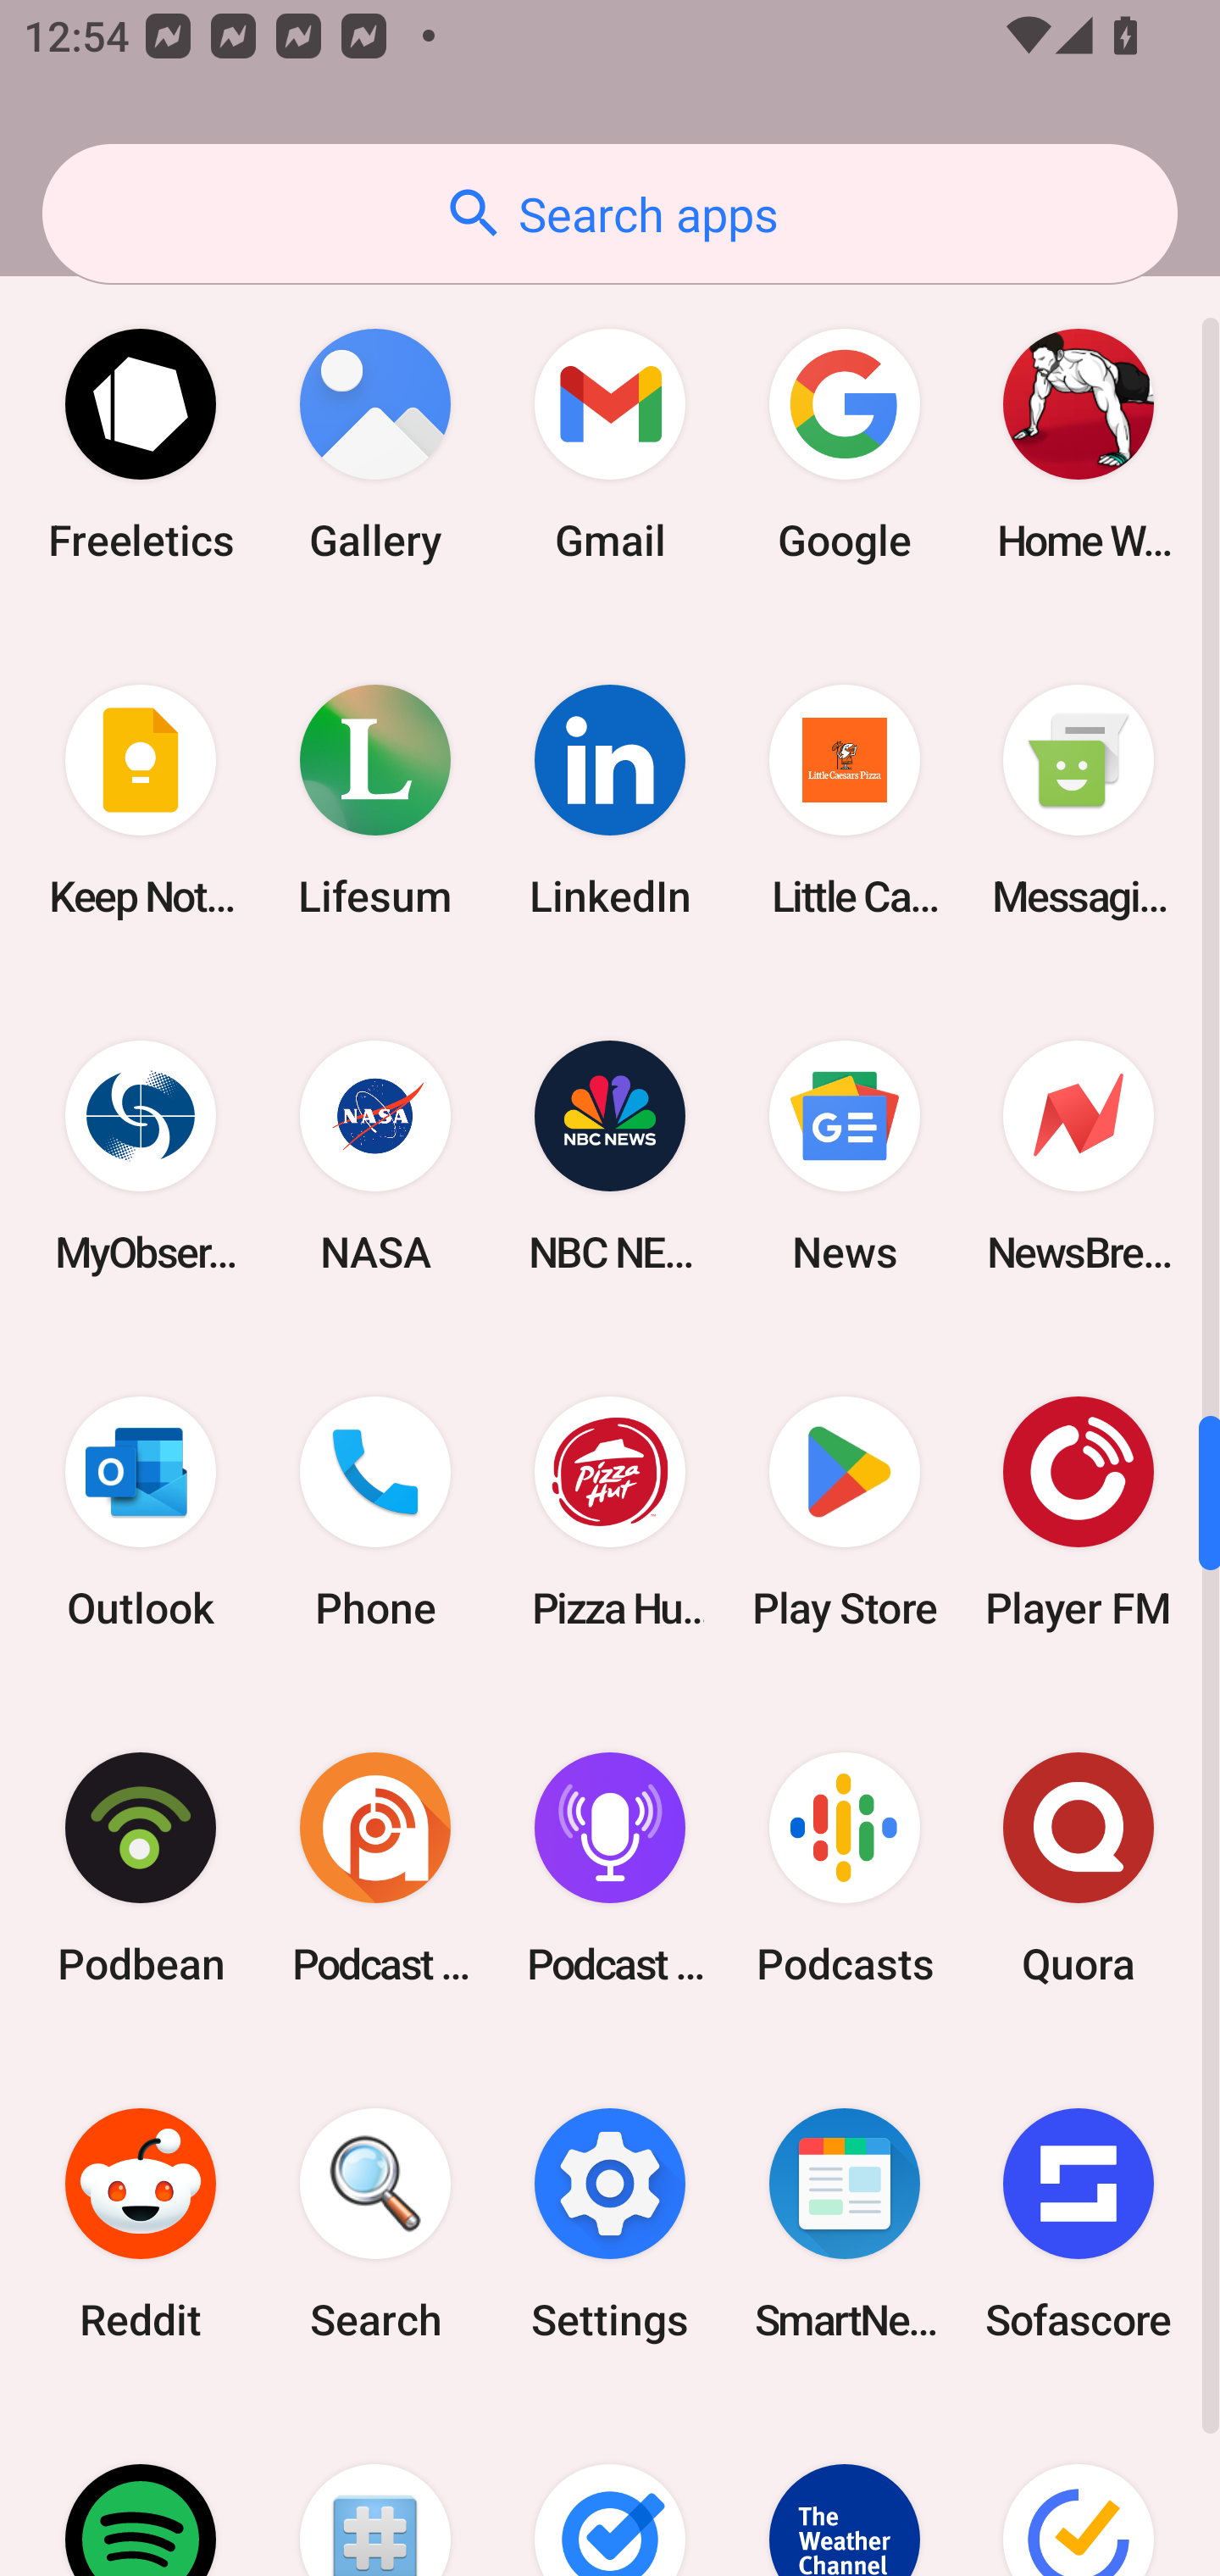 Image resolution: width=1220 pixels, height=2576 pixels. Describe the element at coordinates (1079, 1512) in the screenshot. I see `Player FM` at that location.